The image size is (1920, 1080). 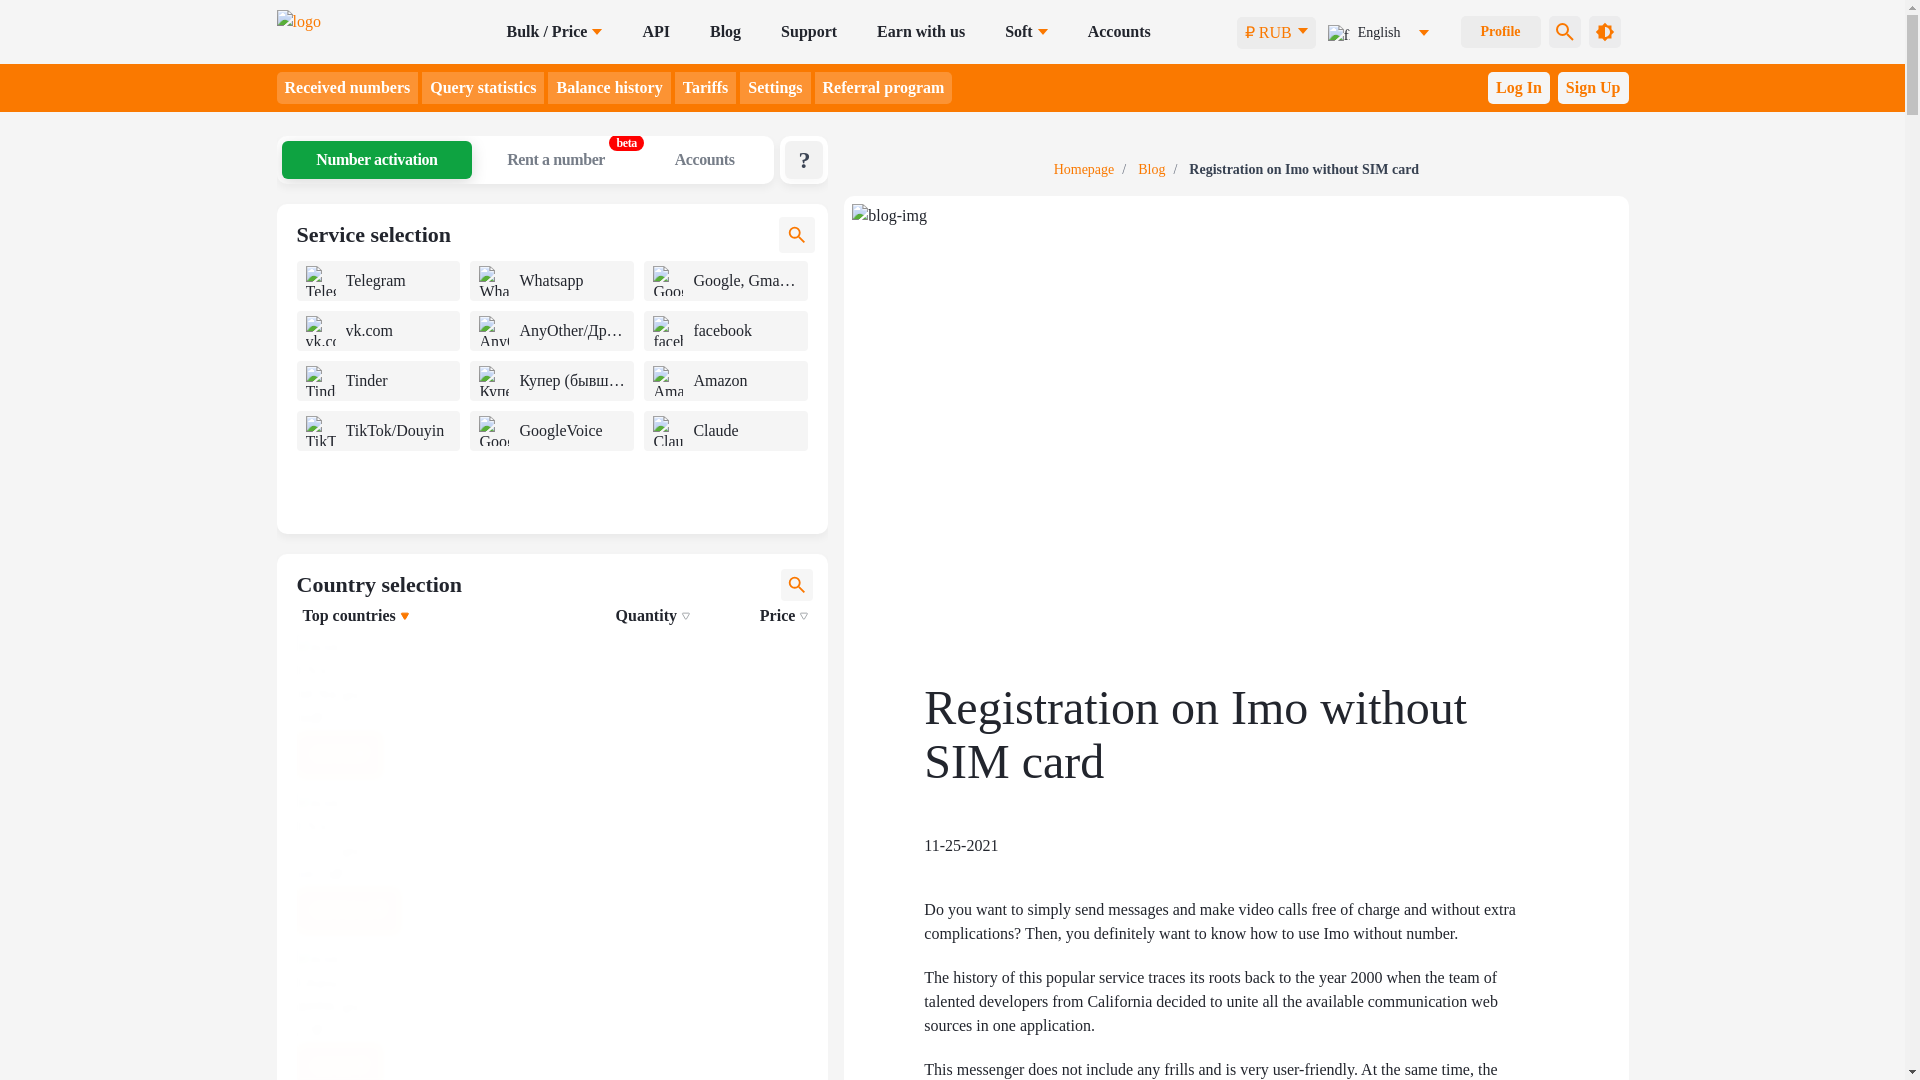 What do you see at coordinates (1119, 32) in the screenshot?
I see `Accounts` at bounding box center [1119, 32].